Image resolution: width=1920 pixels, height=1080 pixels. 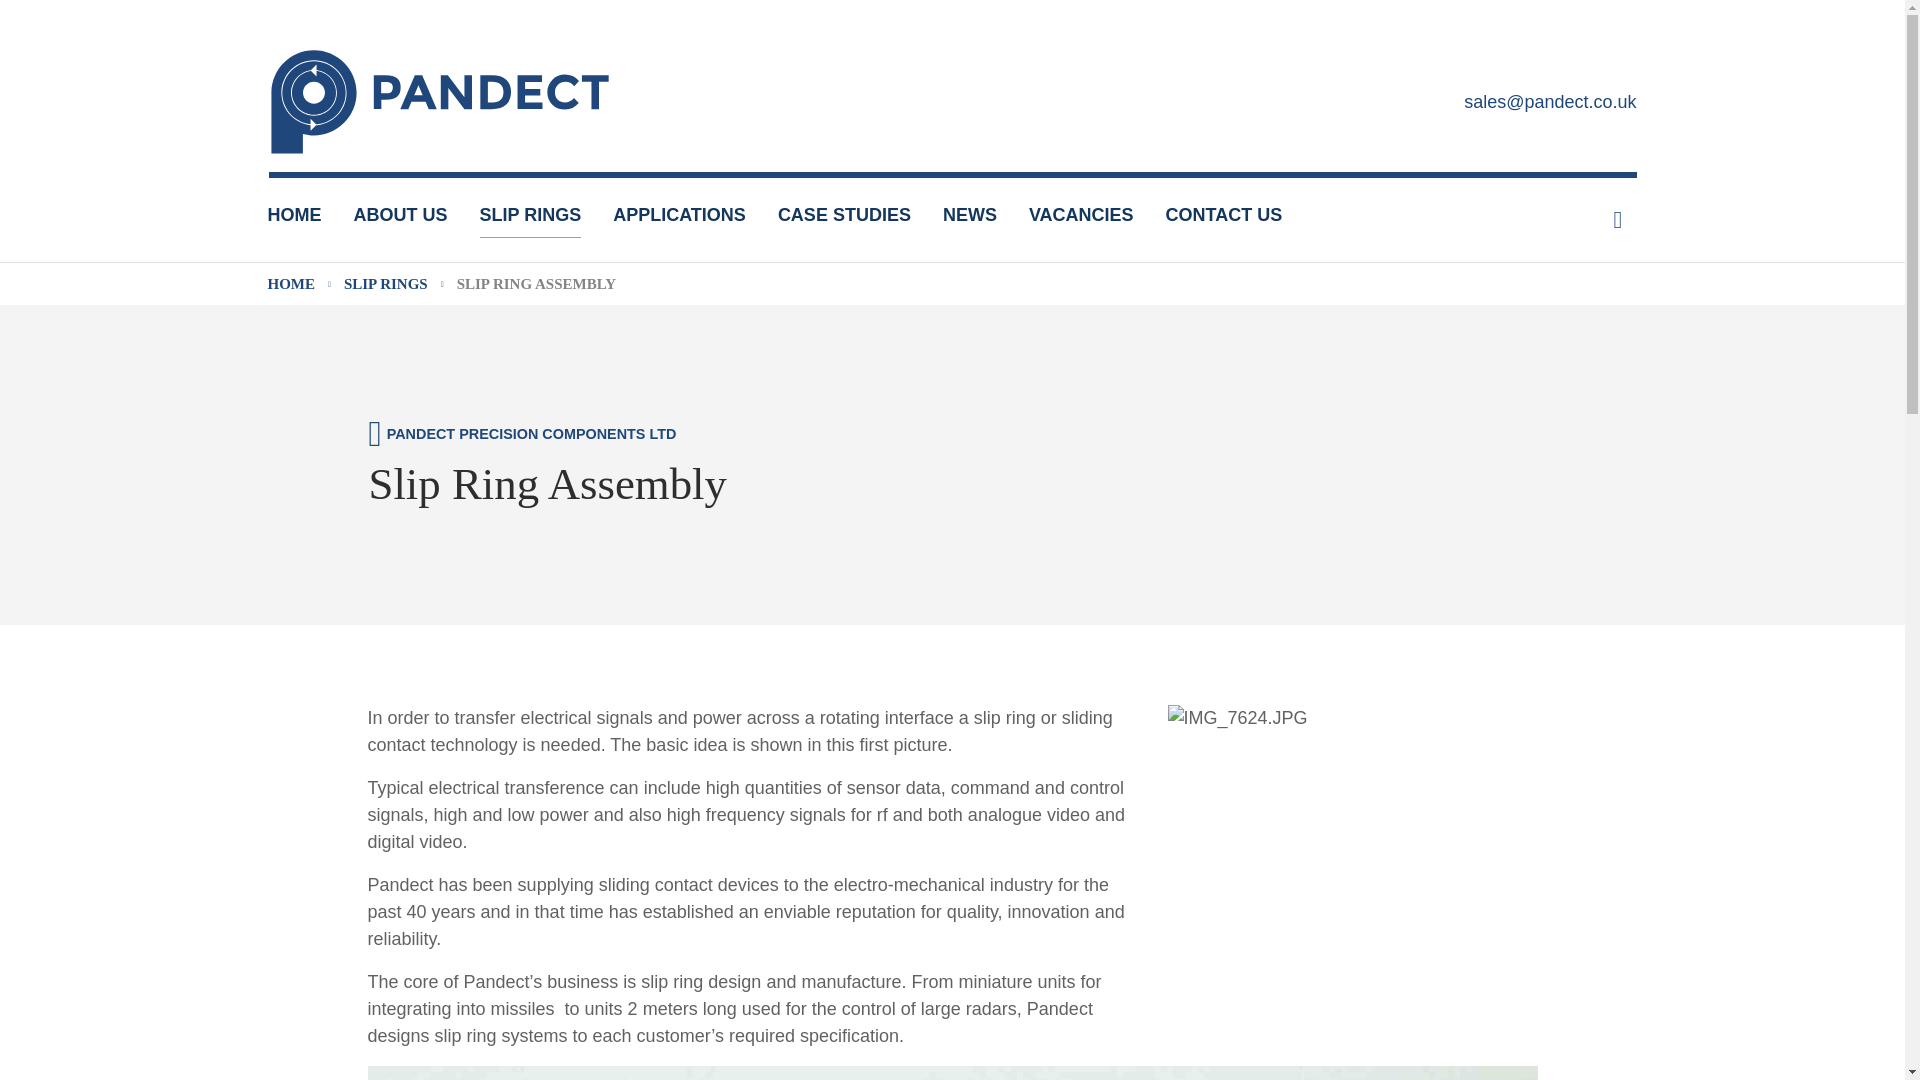 What do you see at coordinates (679, 216) in the screenshot?
I see `APPLICATIONS` at bounding box center [679, 216].